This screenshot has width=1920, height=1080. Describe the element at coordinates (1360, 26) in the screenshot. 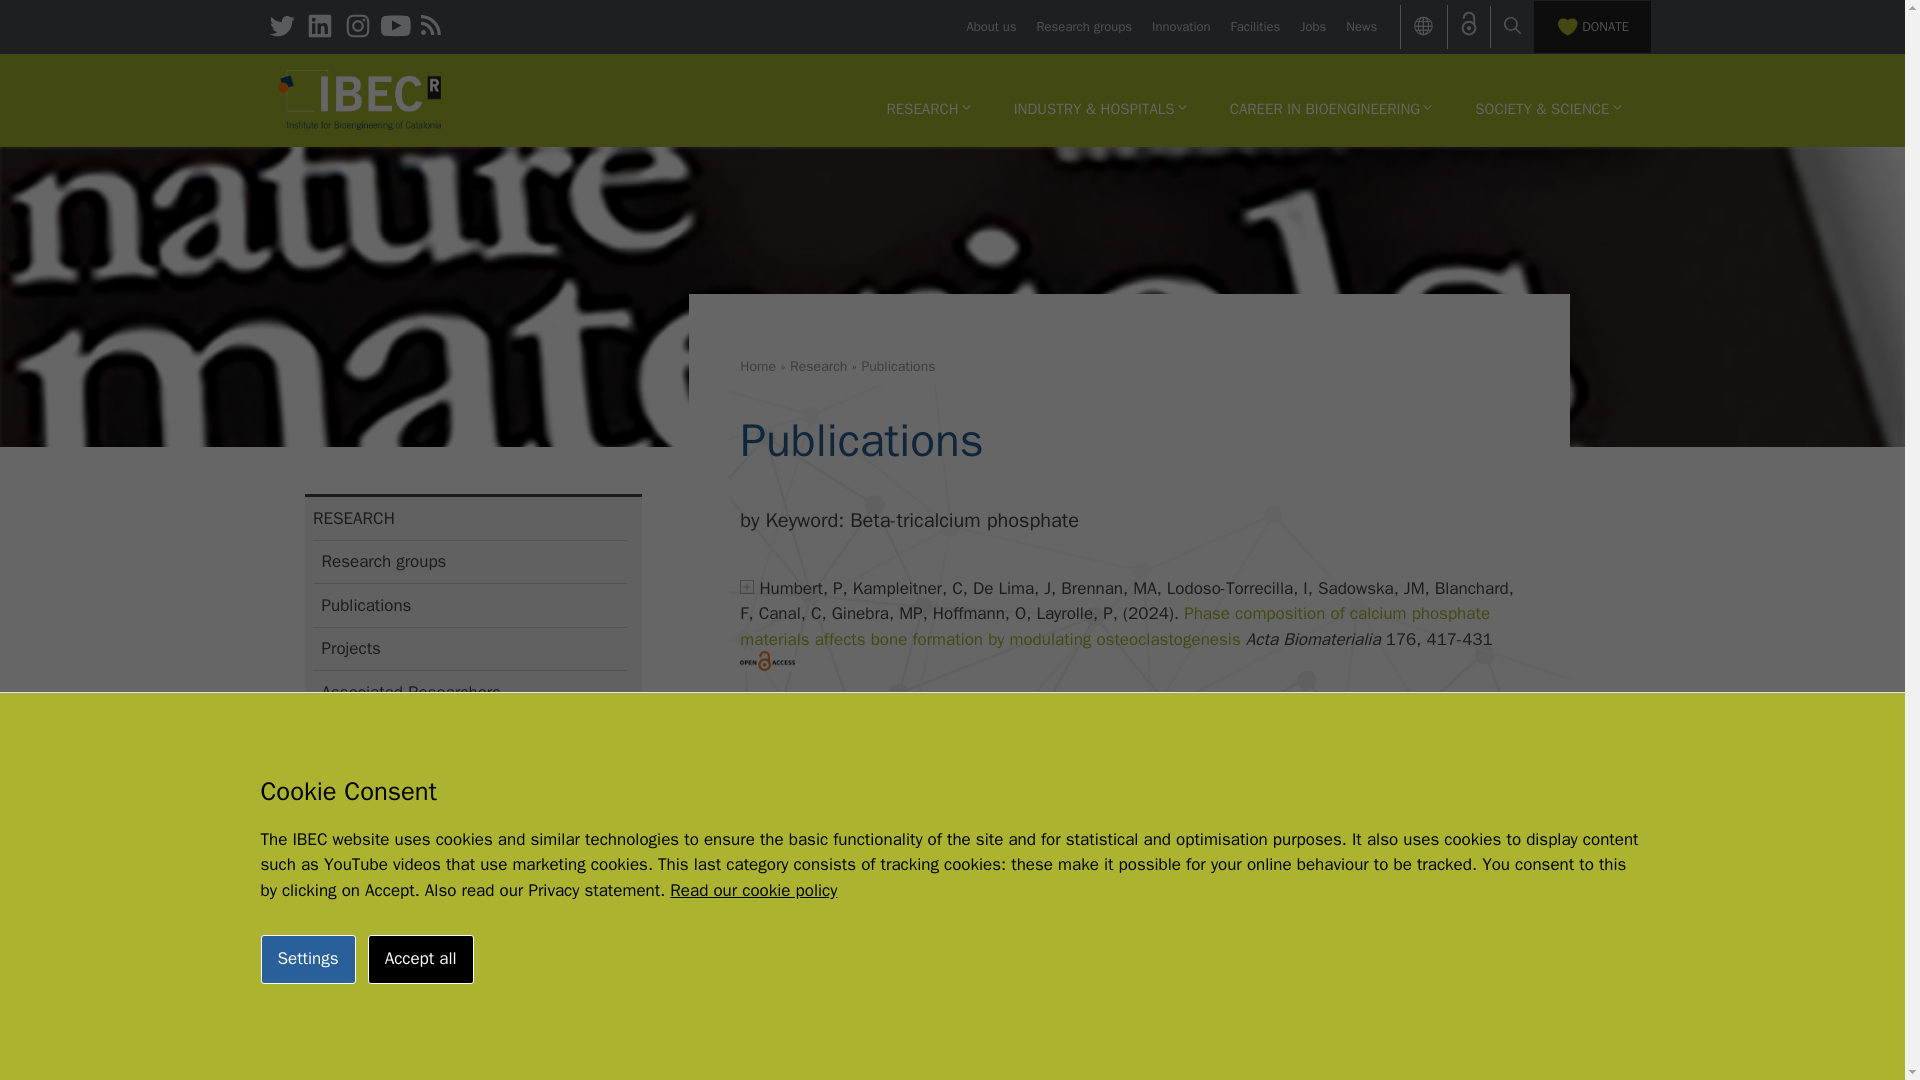

I see `News` at that location.